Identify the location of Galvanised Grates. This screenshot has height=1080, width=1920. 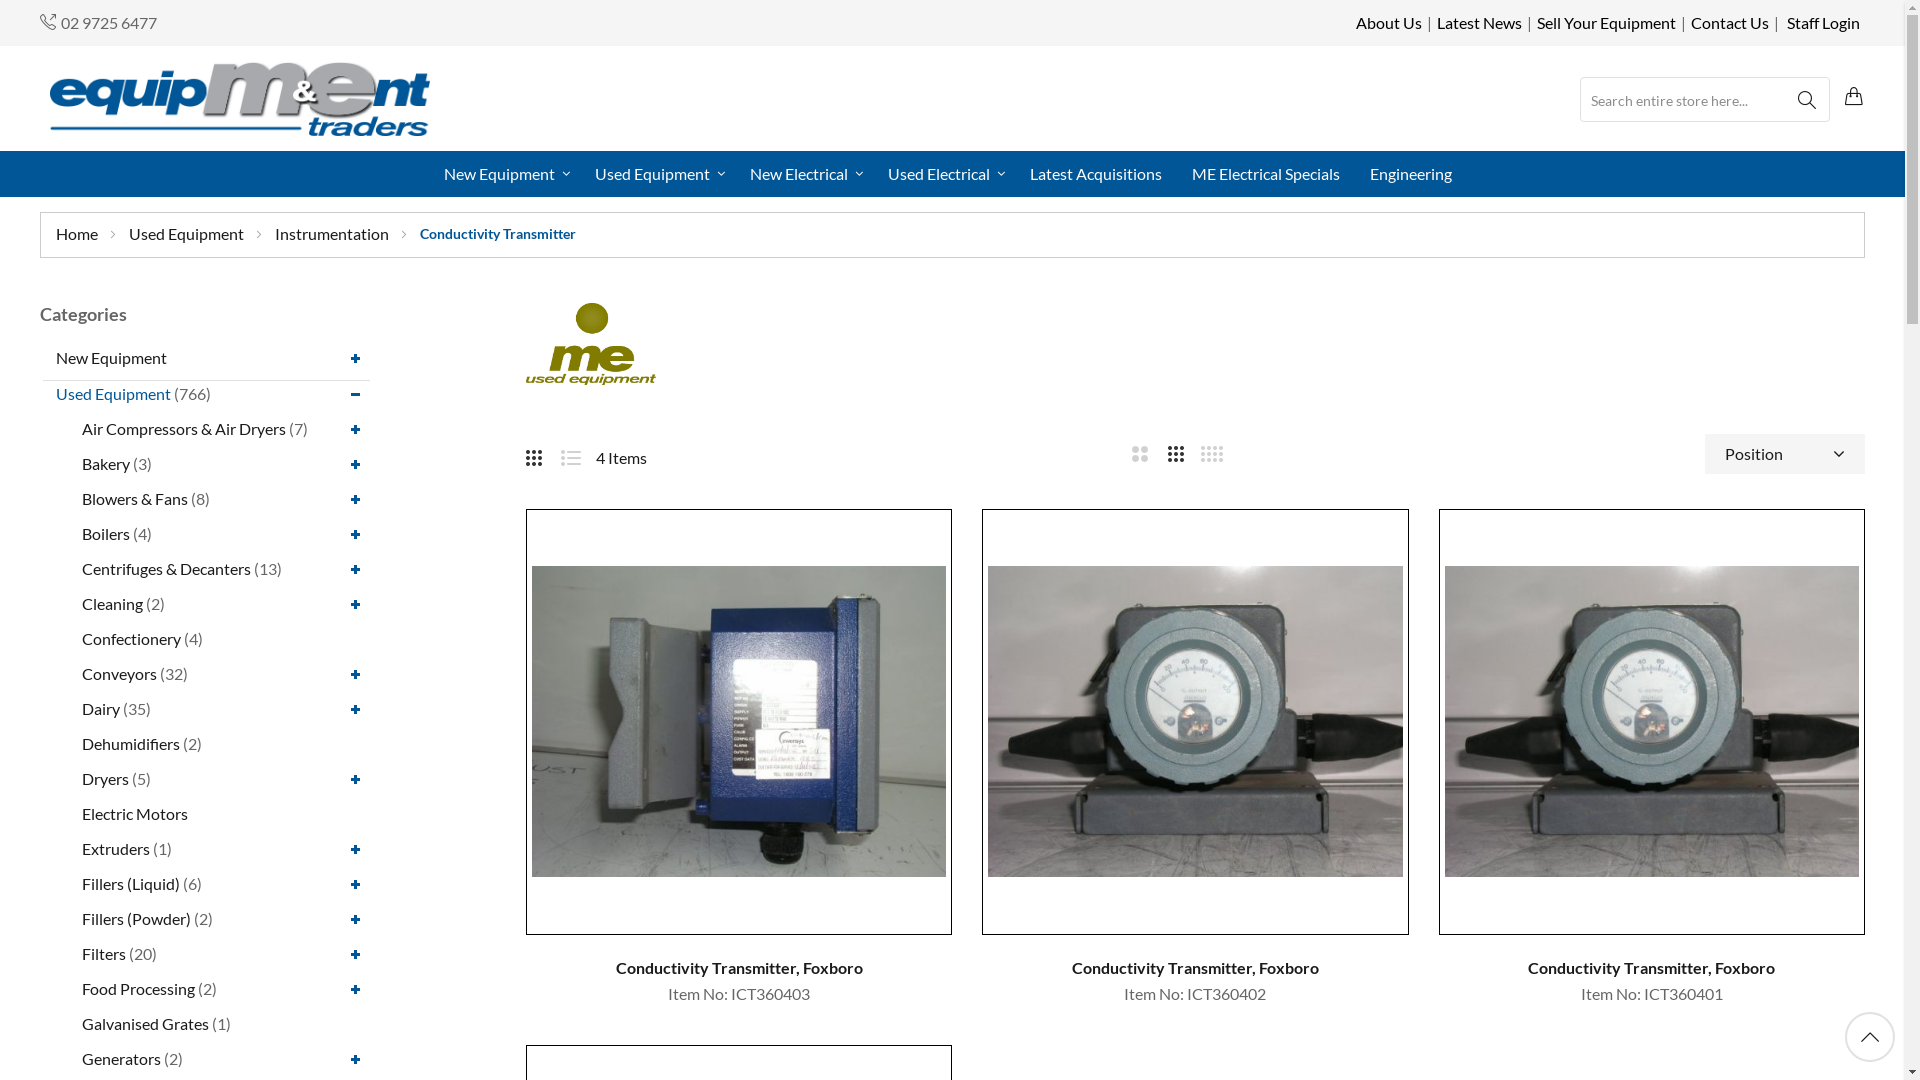
(146, 1024).